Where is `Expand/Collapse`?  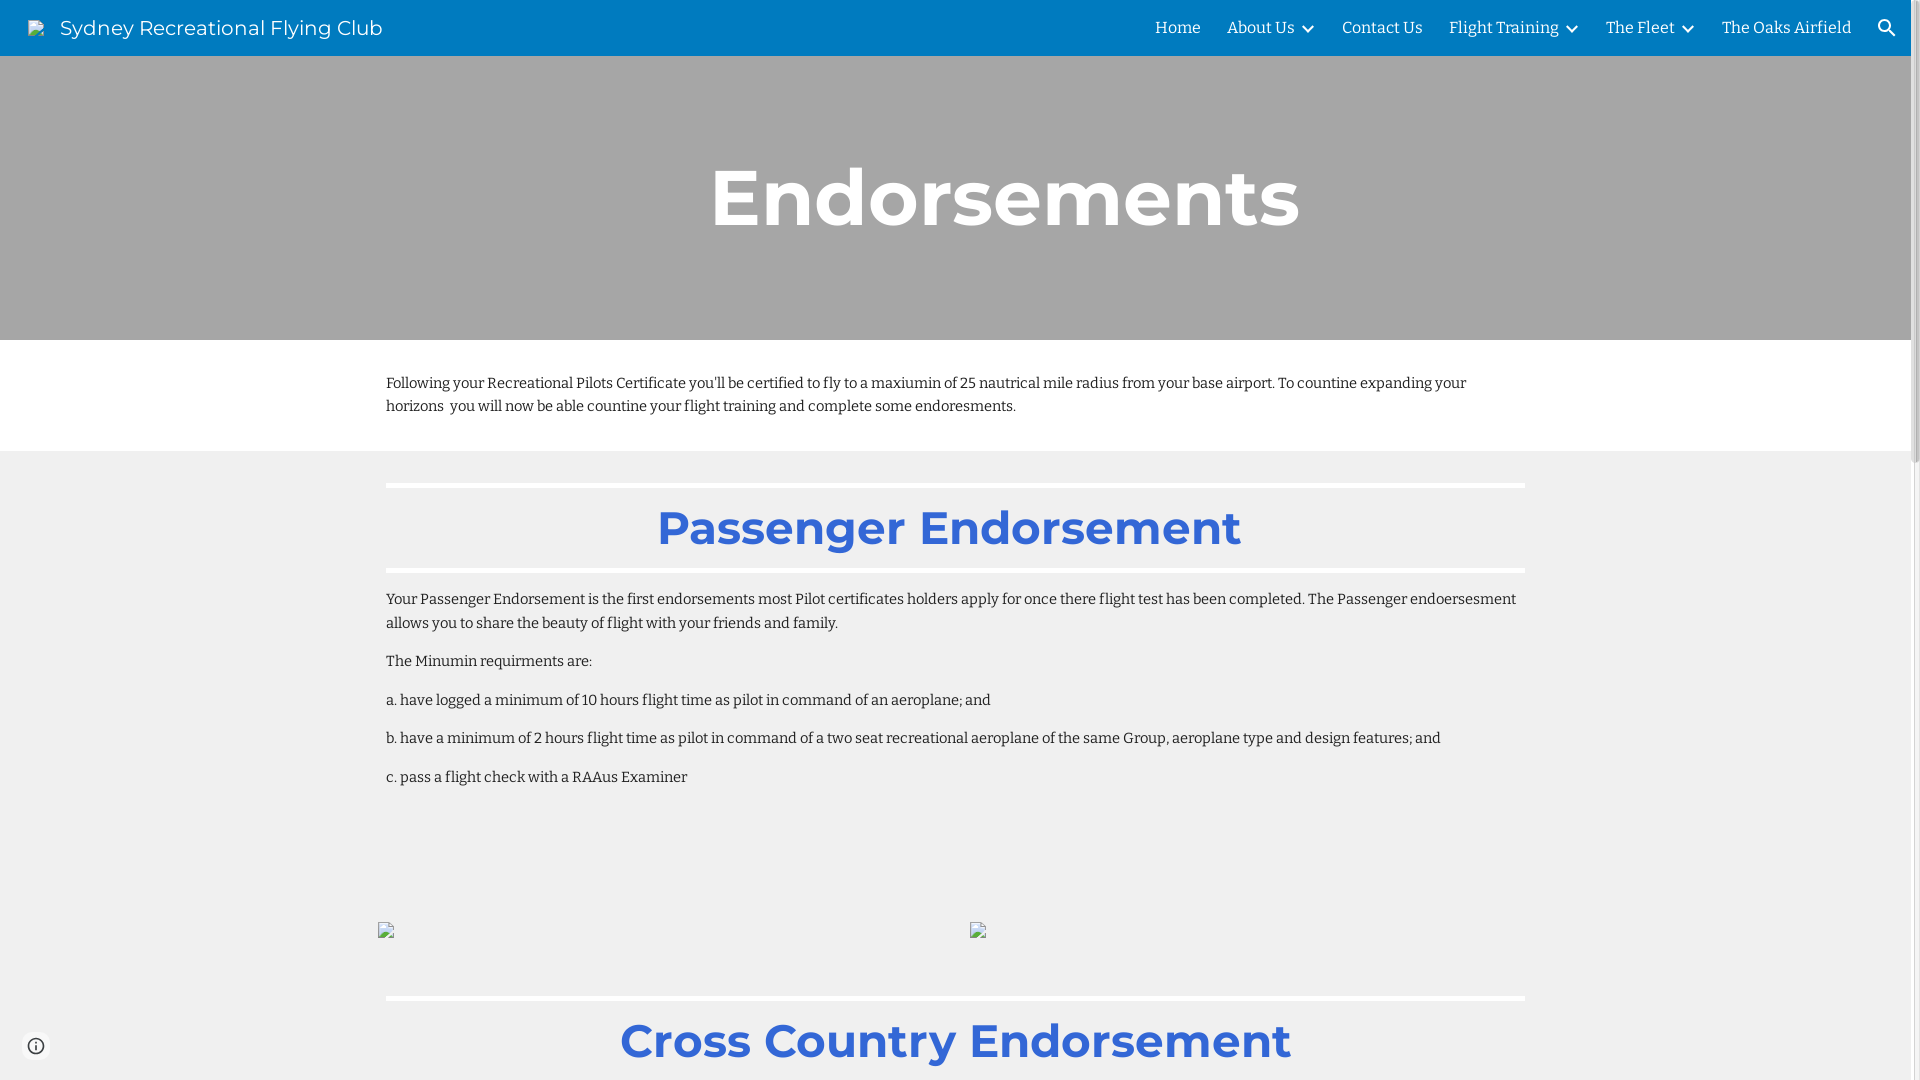 Expand/Collapse is located at coordinates (1571, 28).